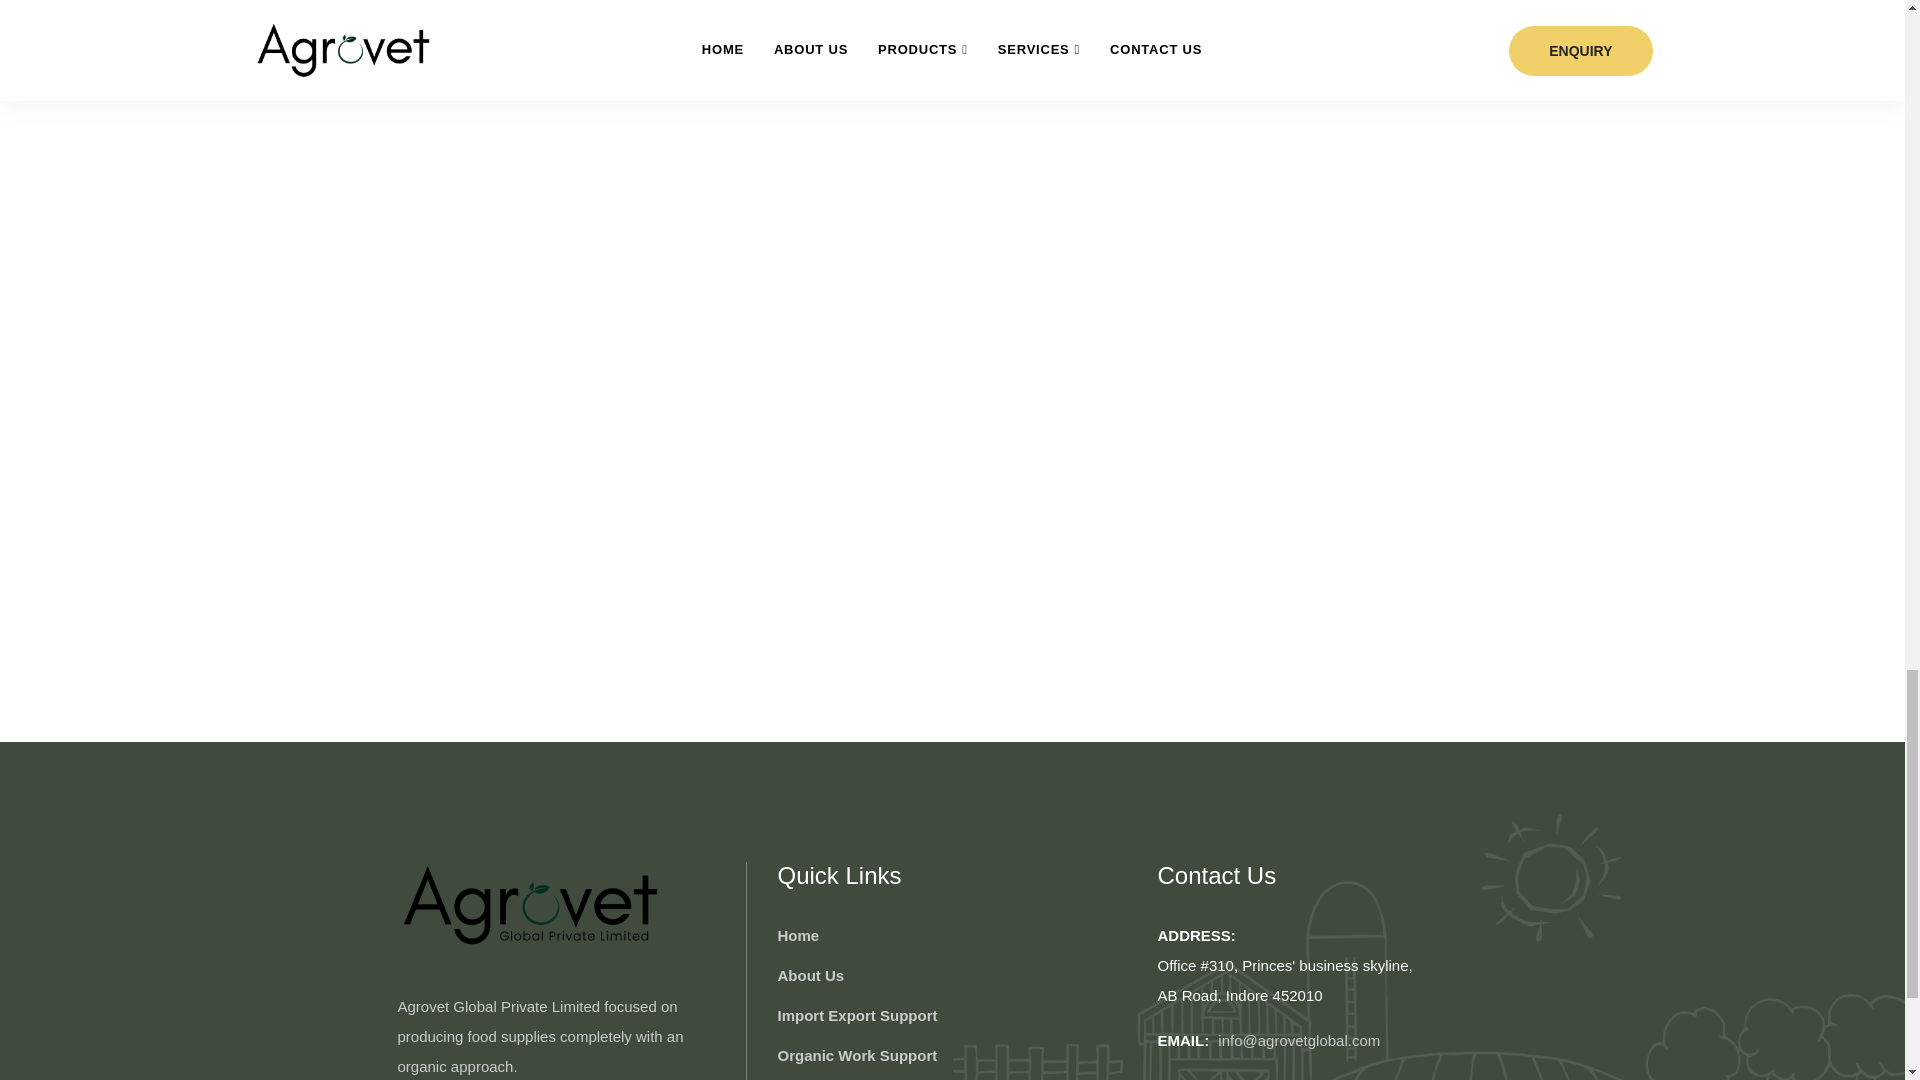 This screenshot has width=1920, height=1080. Describe the element at coordinates (856, 1056) in the screenshot. I see `Organic Work Support` at that location.